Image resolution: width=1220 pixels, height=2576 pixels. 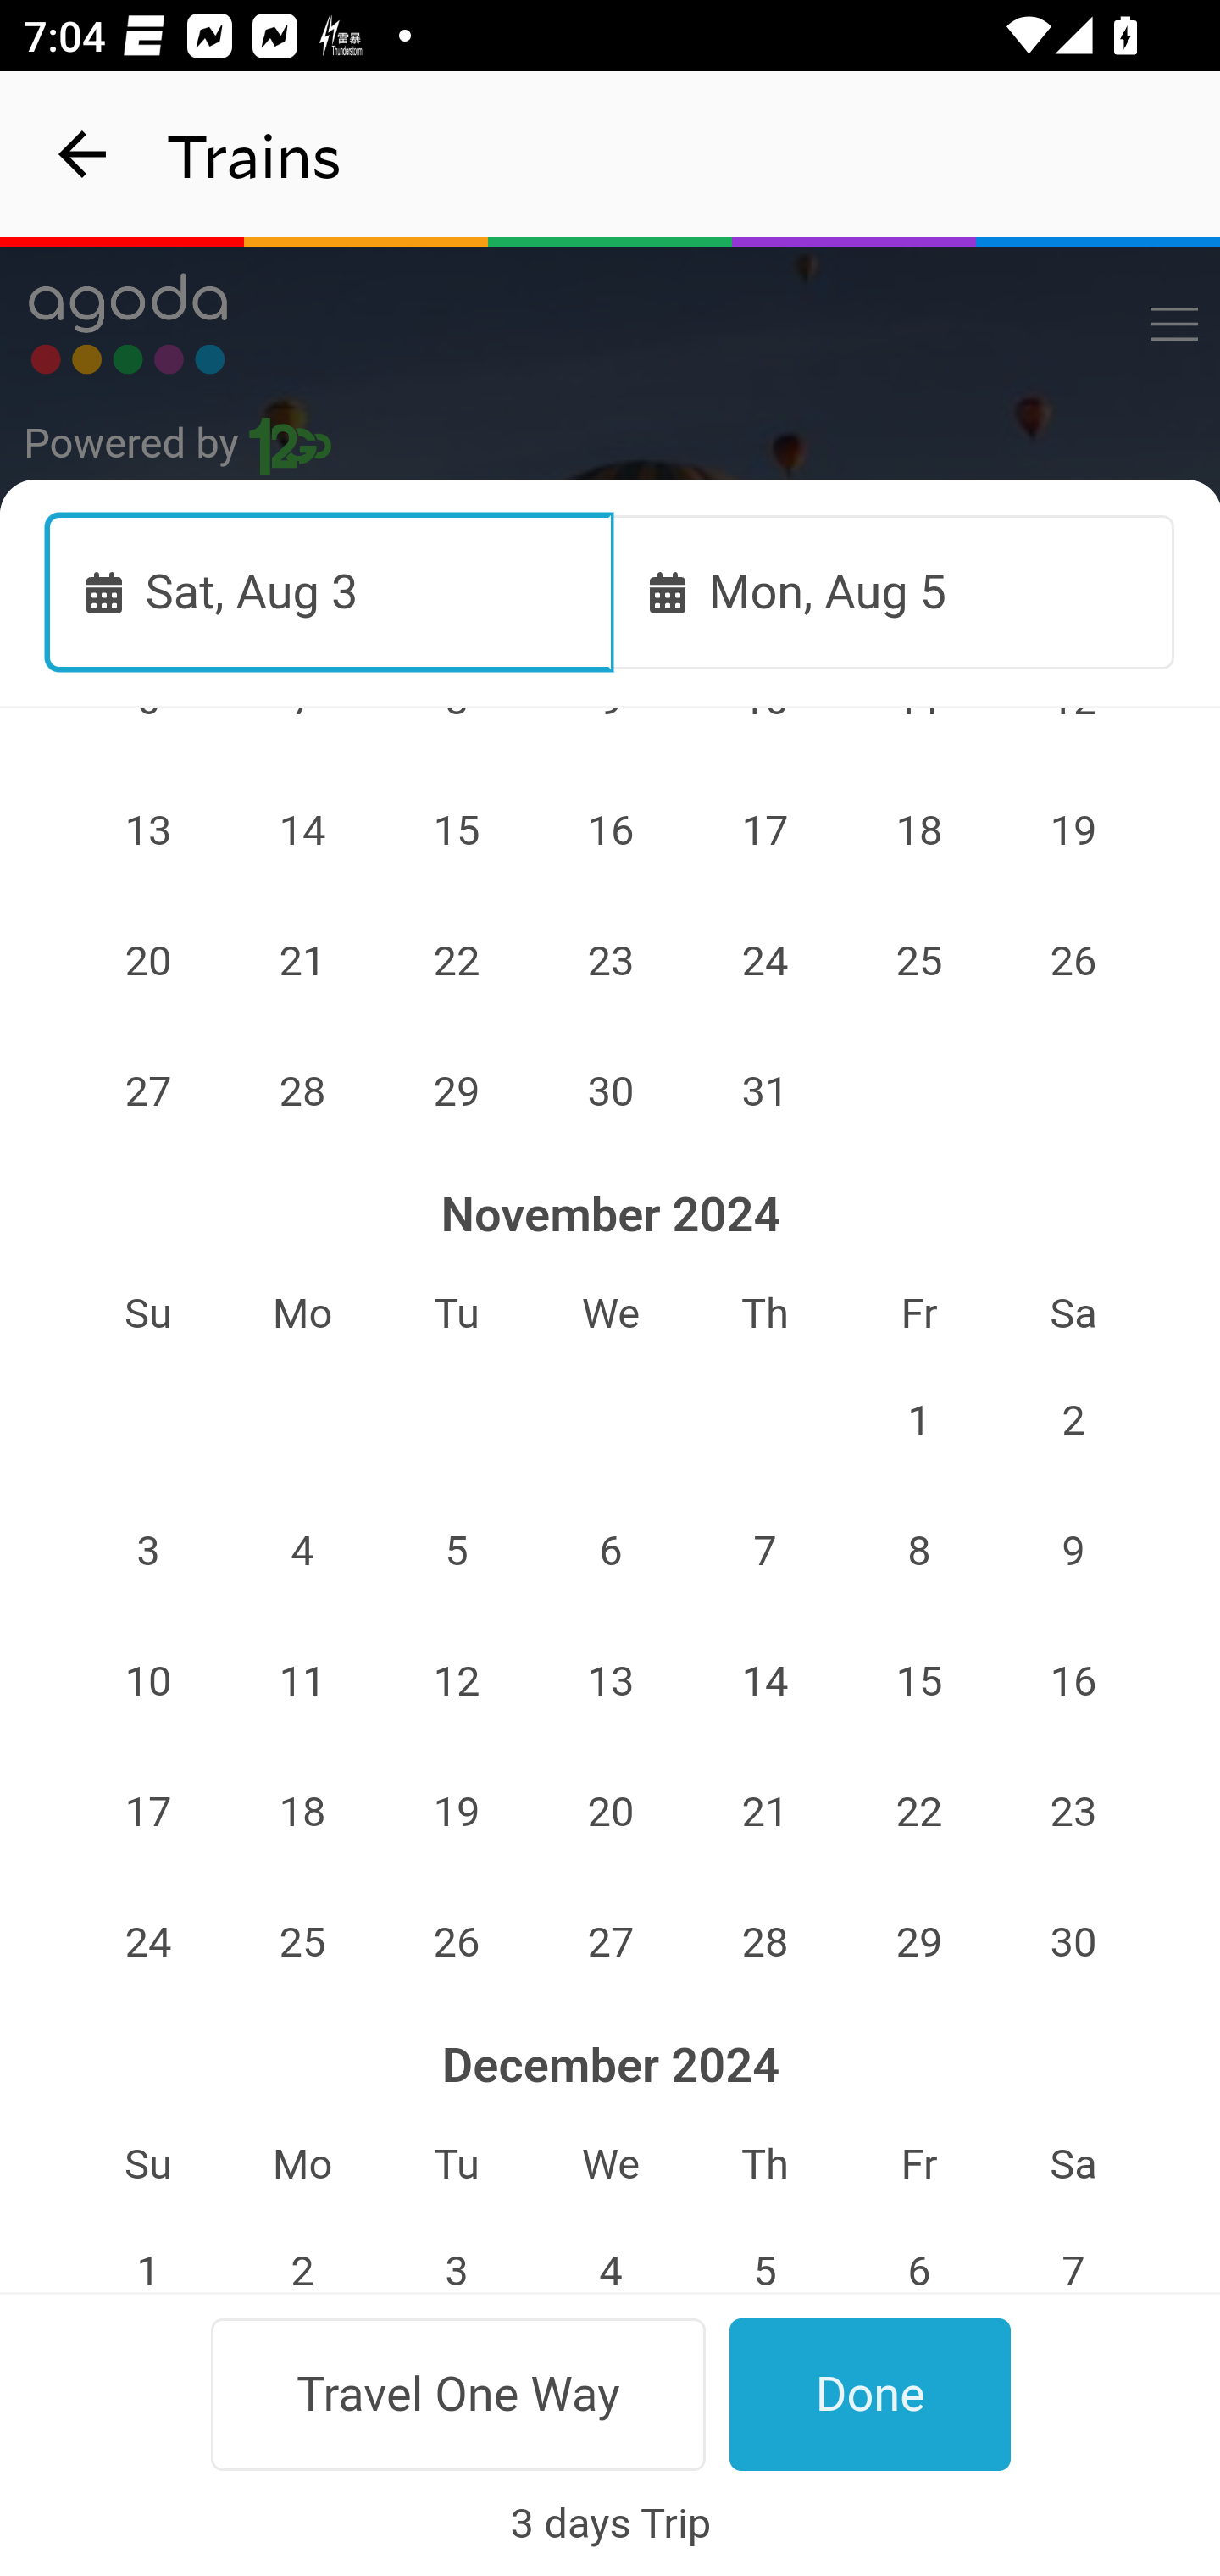 What do you see at coordinates (147, 1811) in the screenshot?
I see `17` at bounding box center [147, 1811].